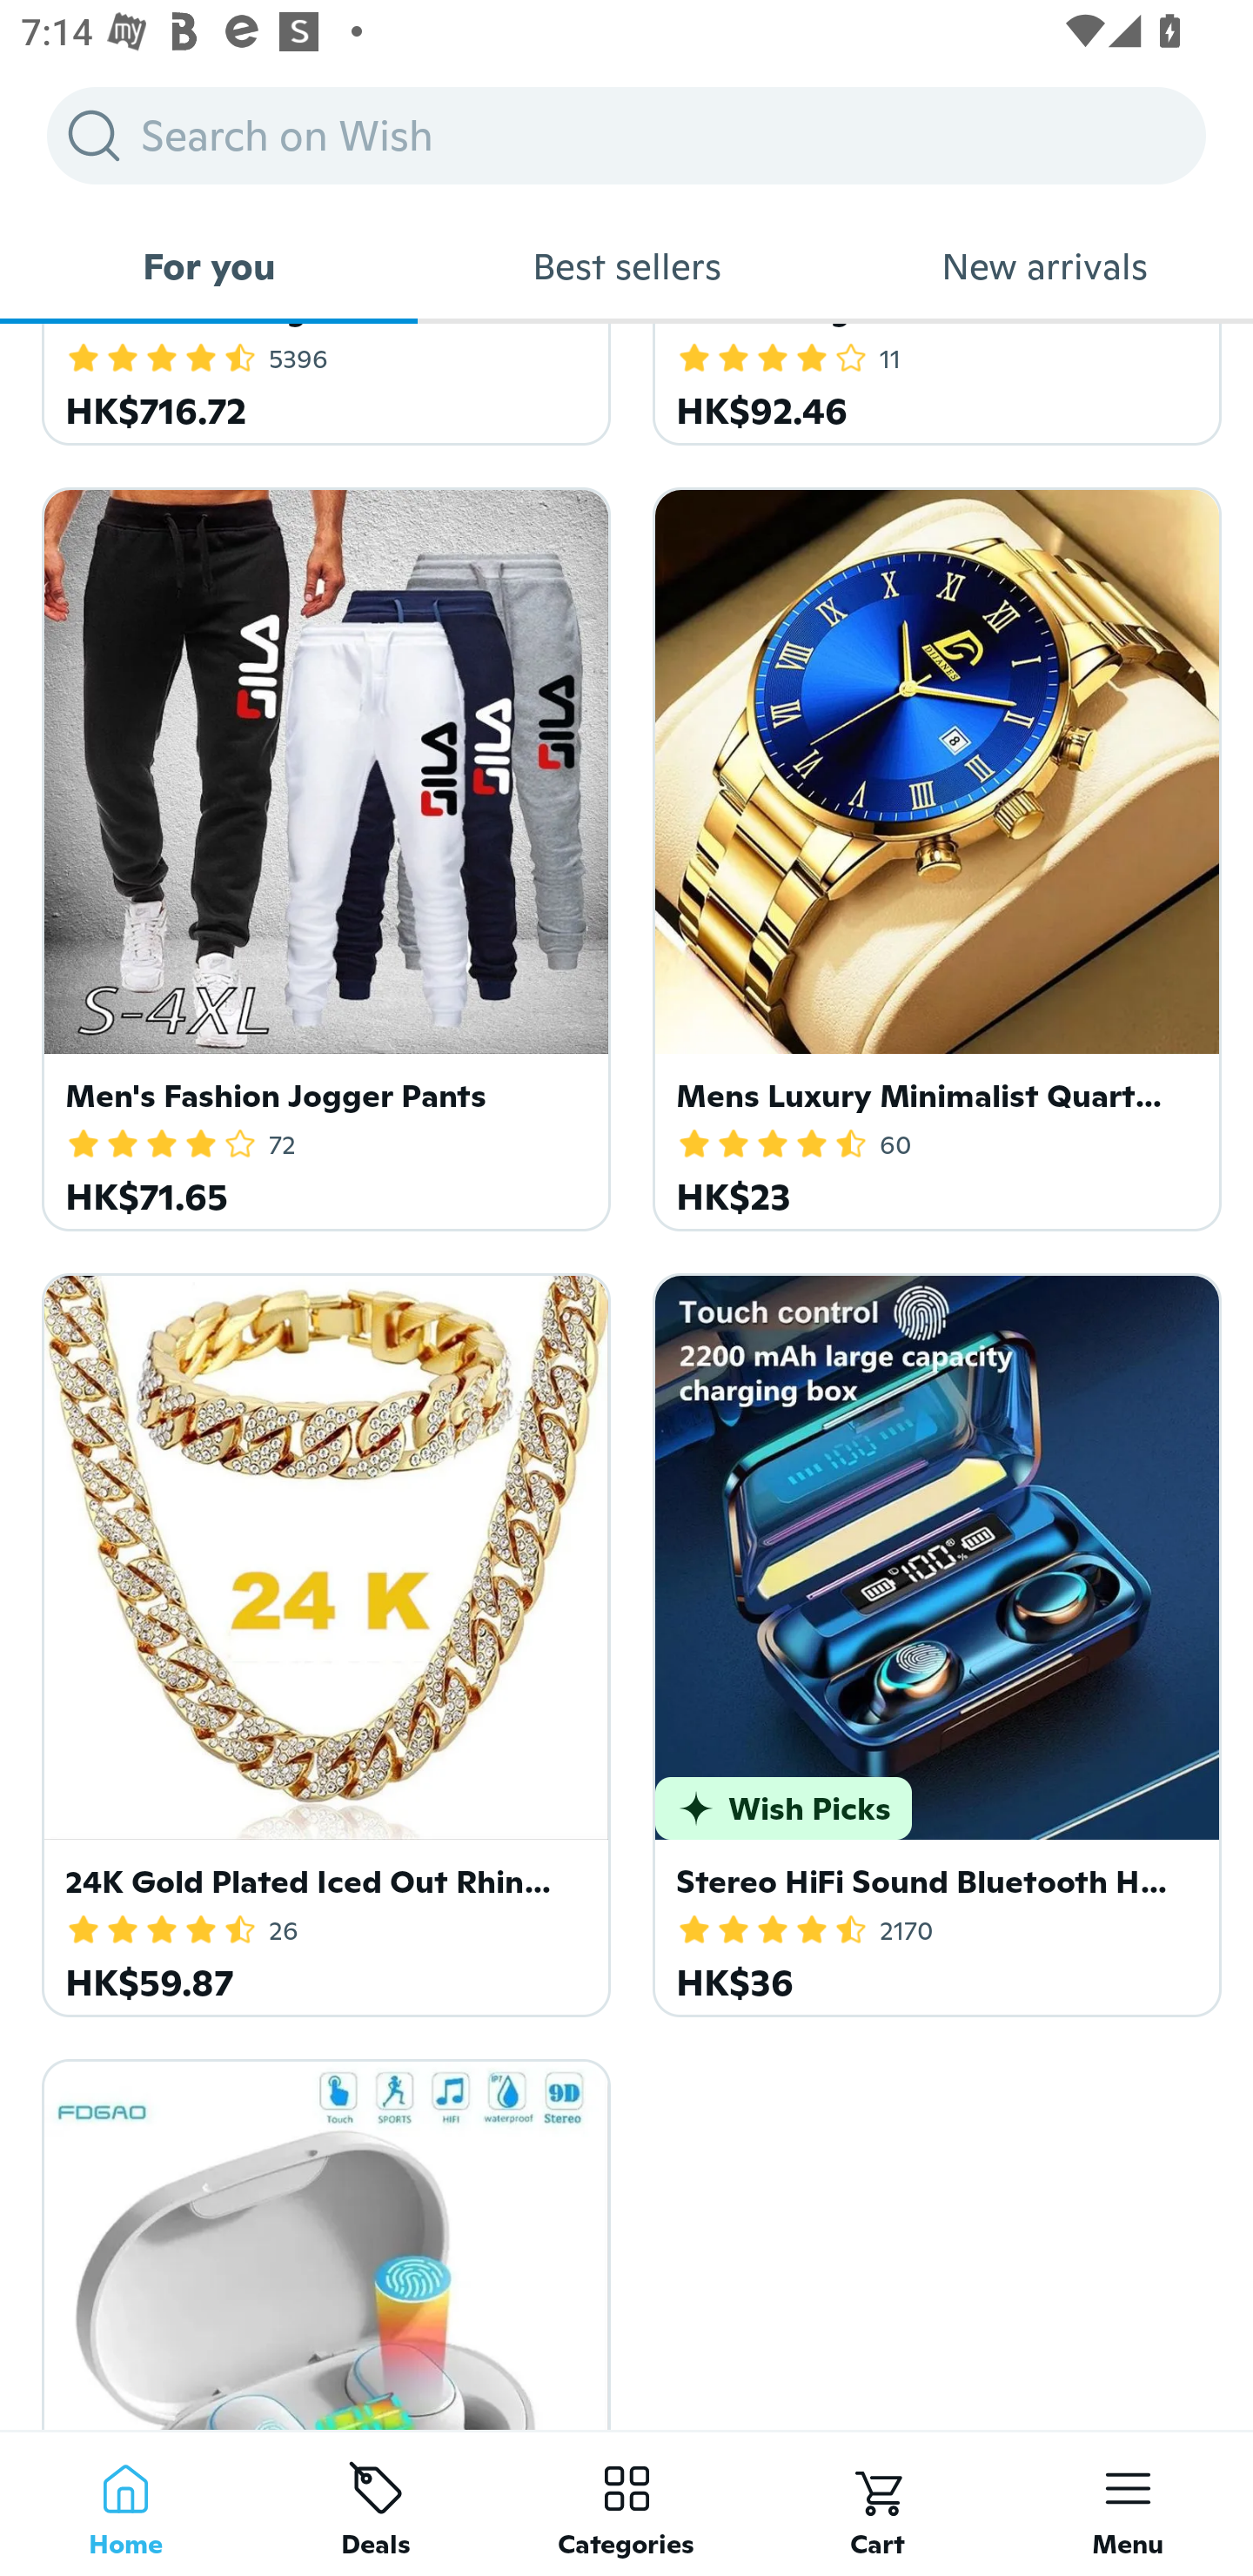  What do you see at coordinates (626, 2503) in the screenshot?
I see `Categories` at bounding box center [626, 2503].